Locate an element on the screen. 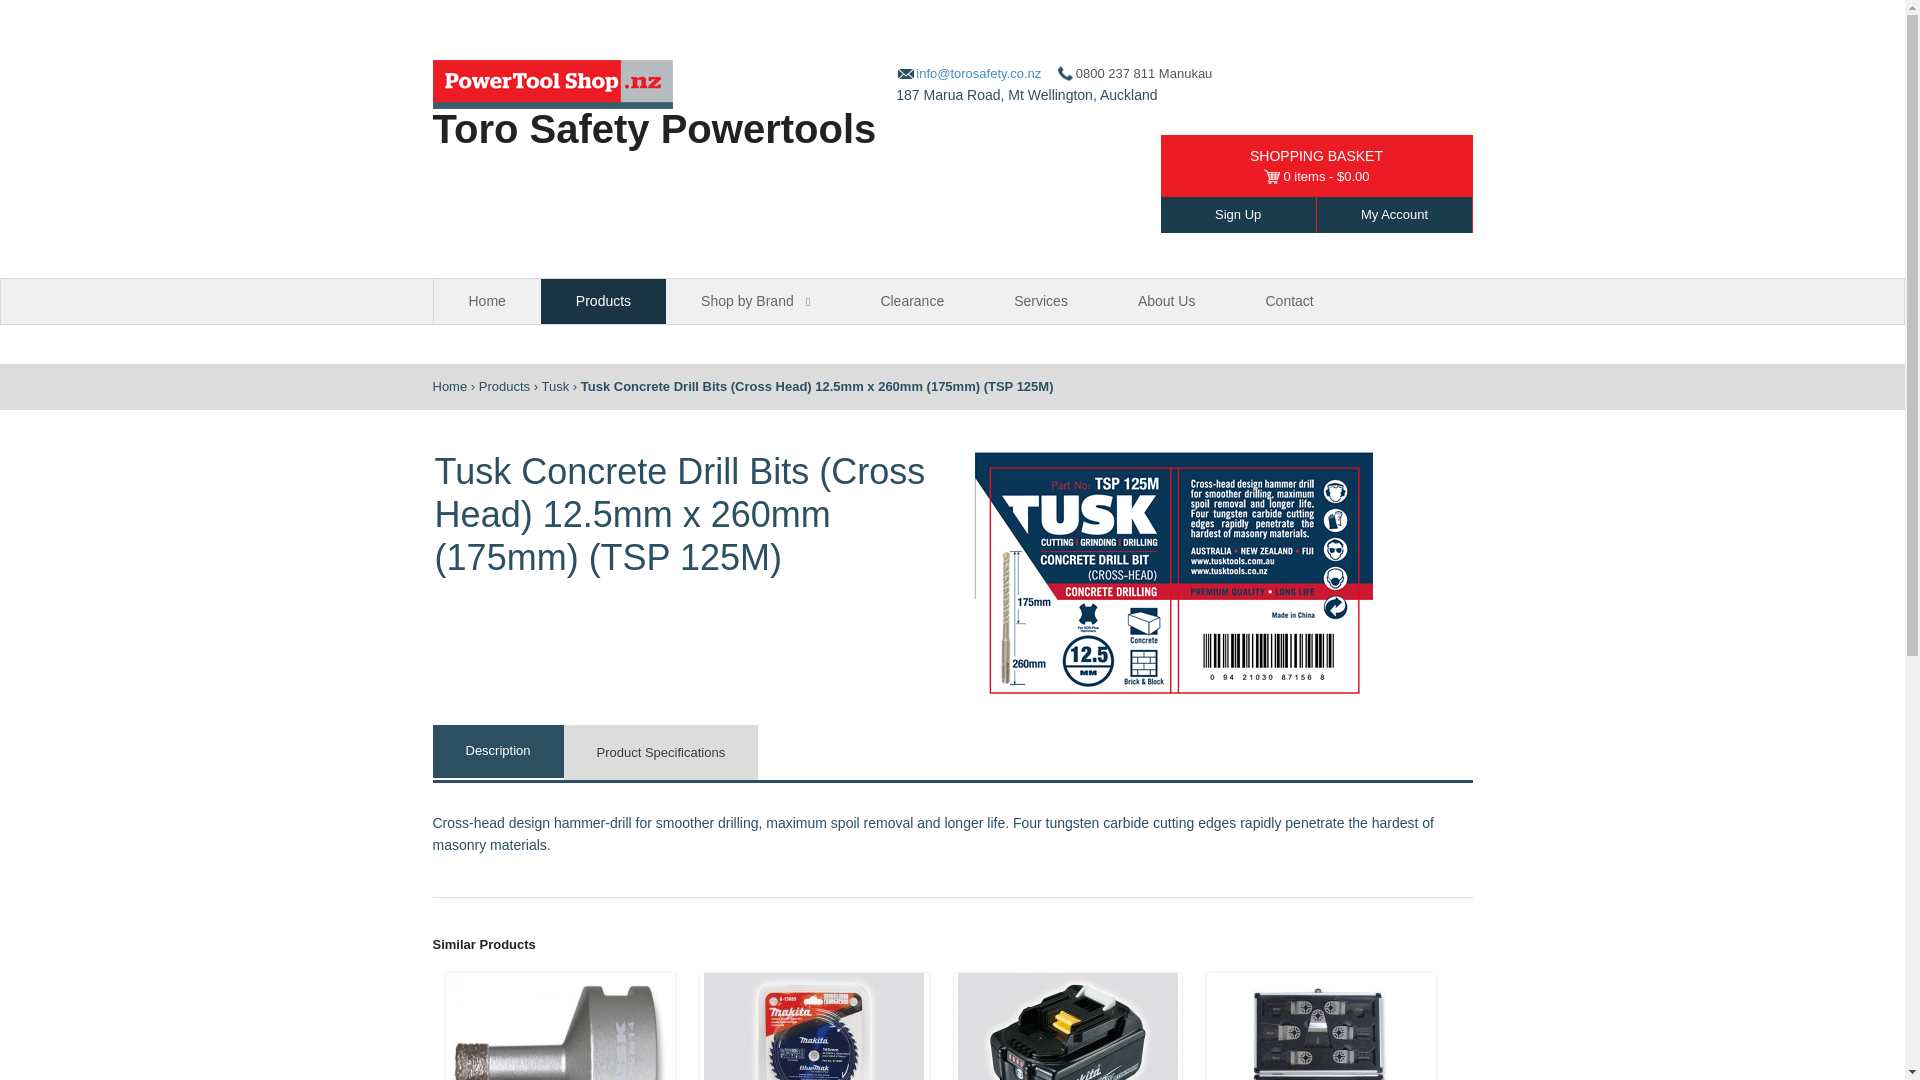 This screenshot has width=1920, height=1080. Products is located at coordinates (504, 386).